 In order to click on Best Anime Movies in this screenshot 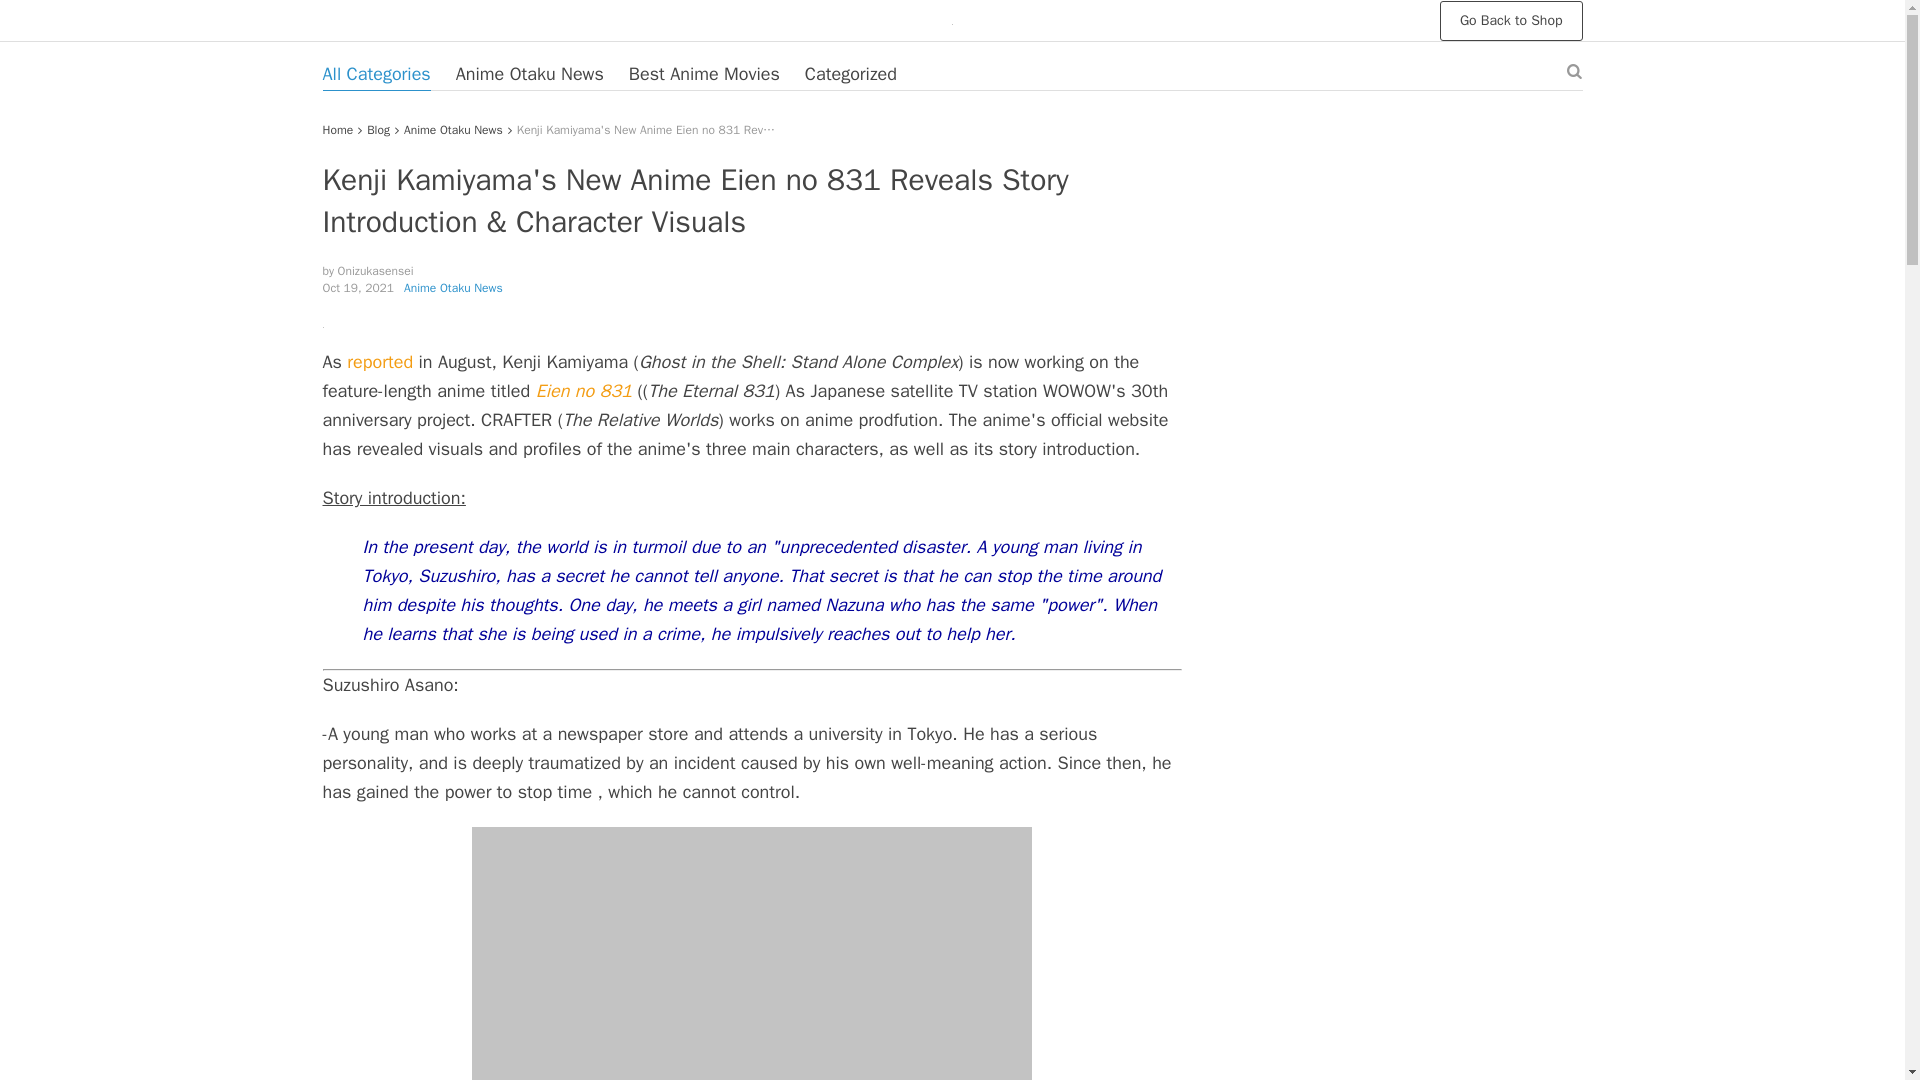, I will do `click(704, 74)`.